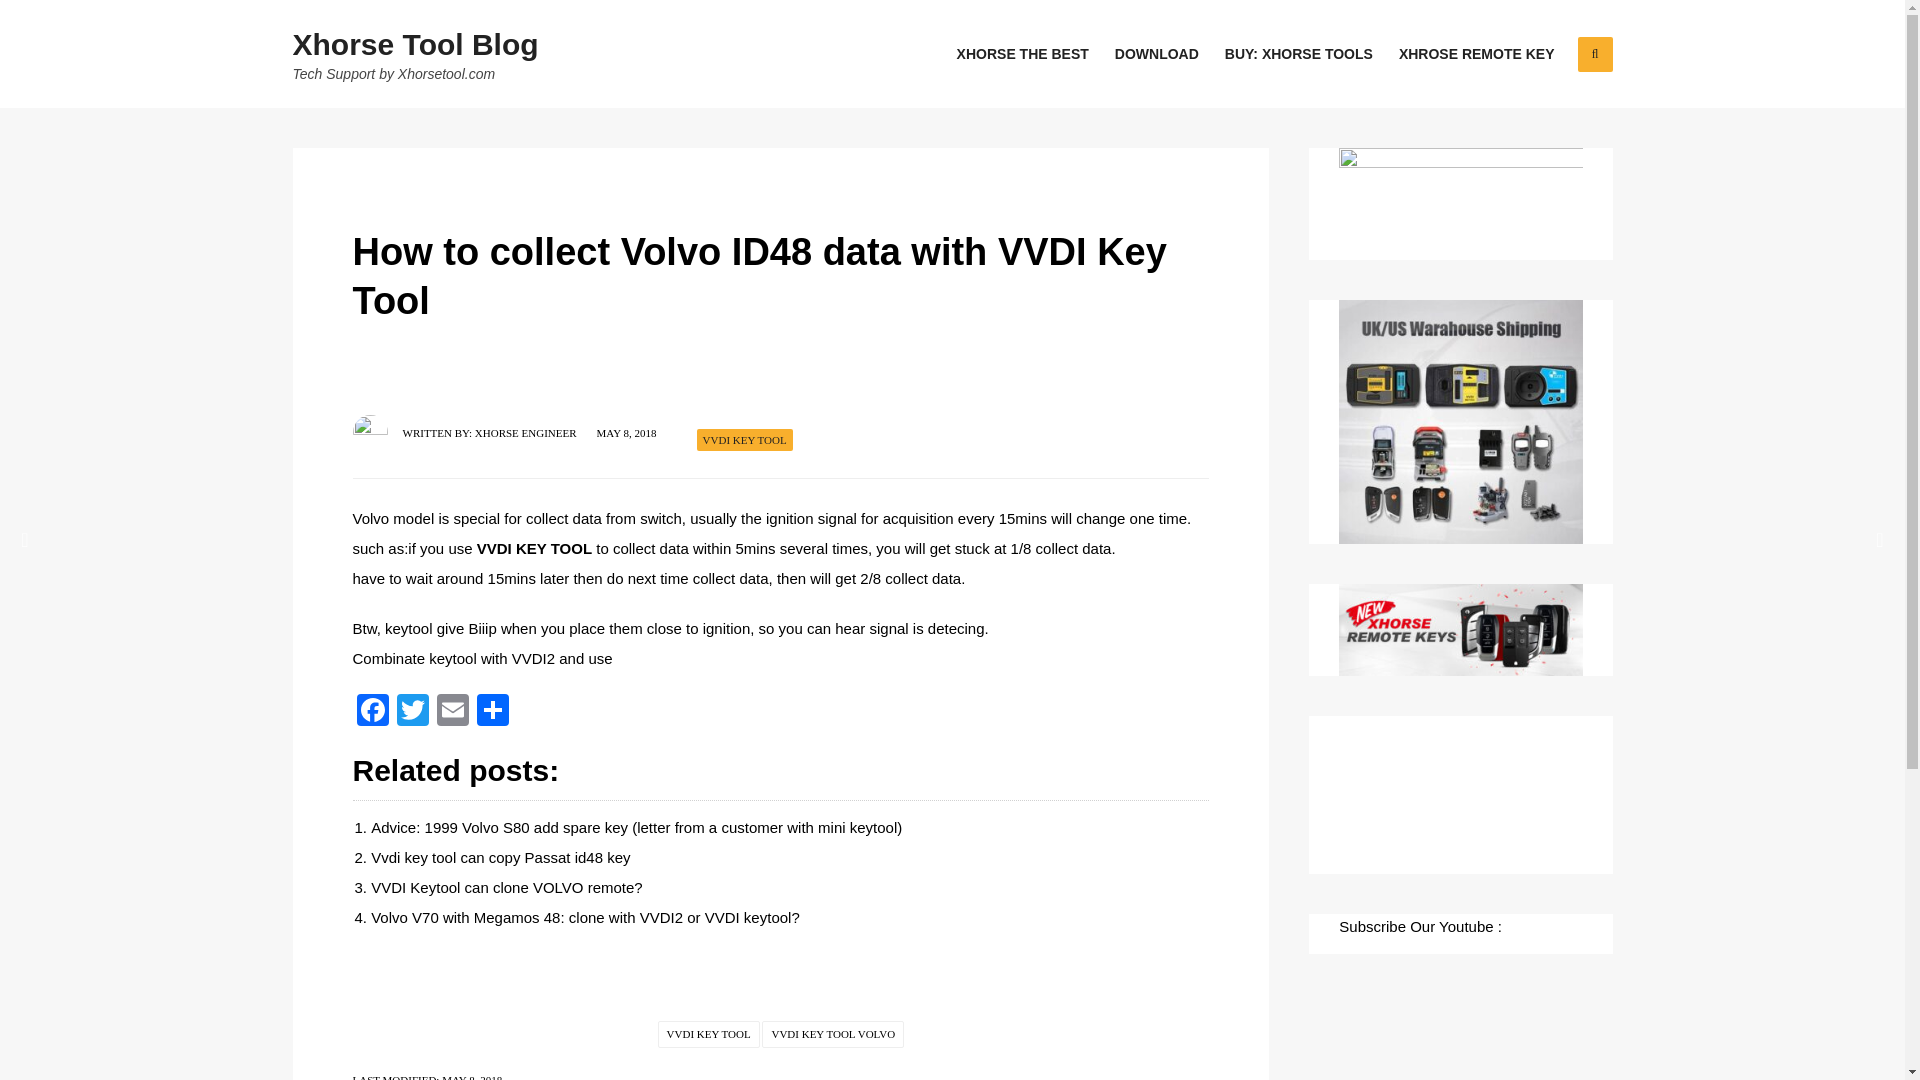 The height and width of the screenshot is (1080, 1920). What do you see at coordinates (452, 712) in the screenshot?
I see `Email` at bounding box center [452, 712].